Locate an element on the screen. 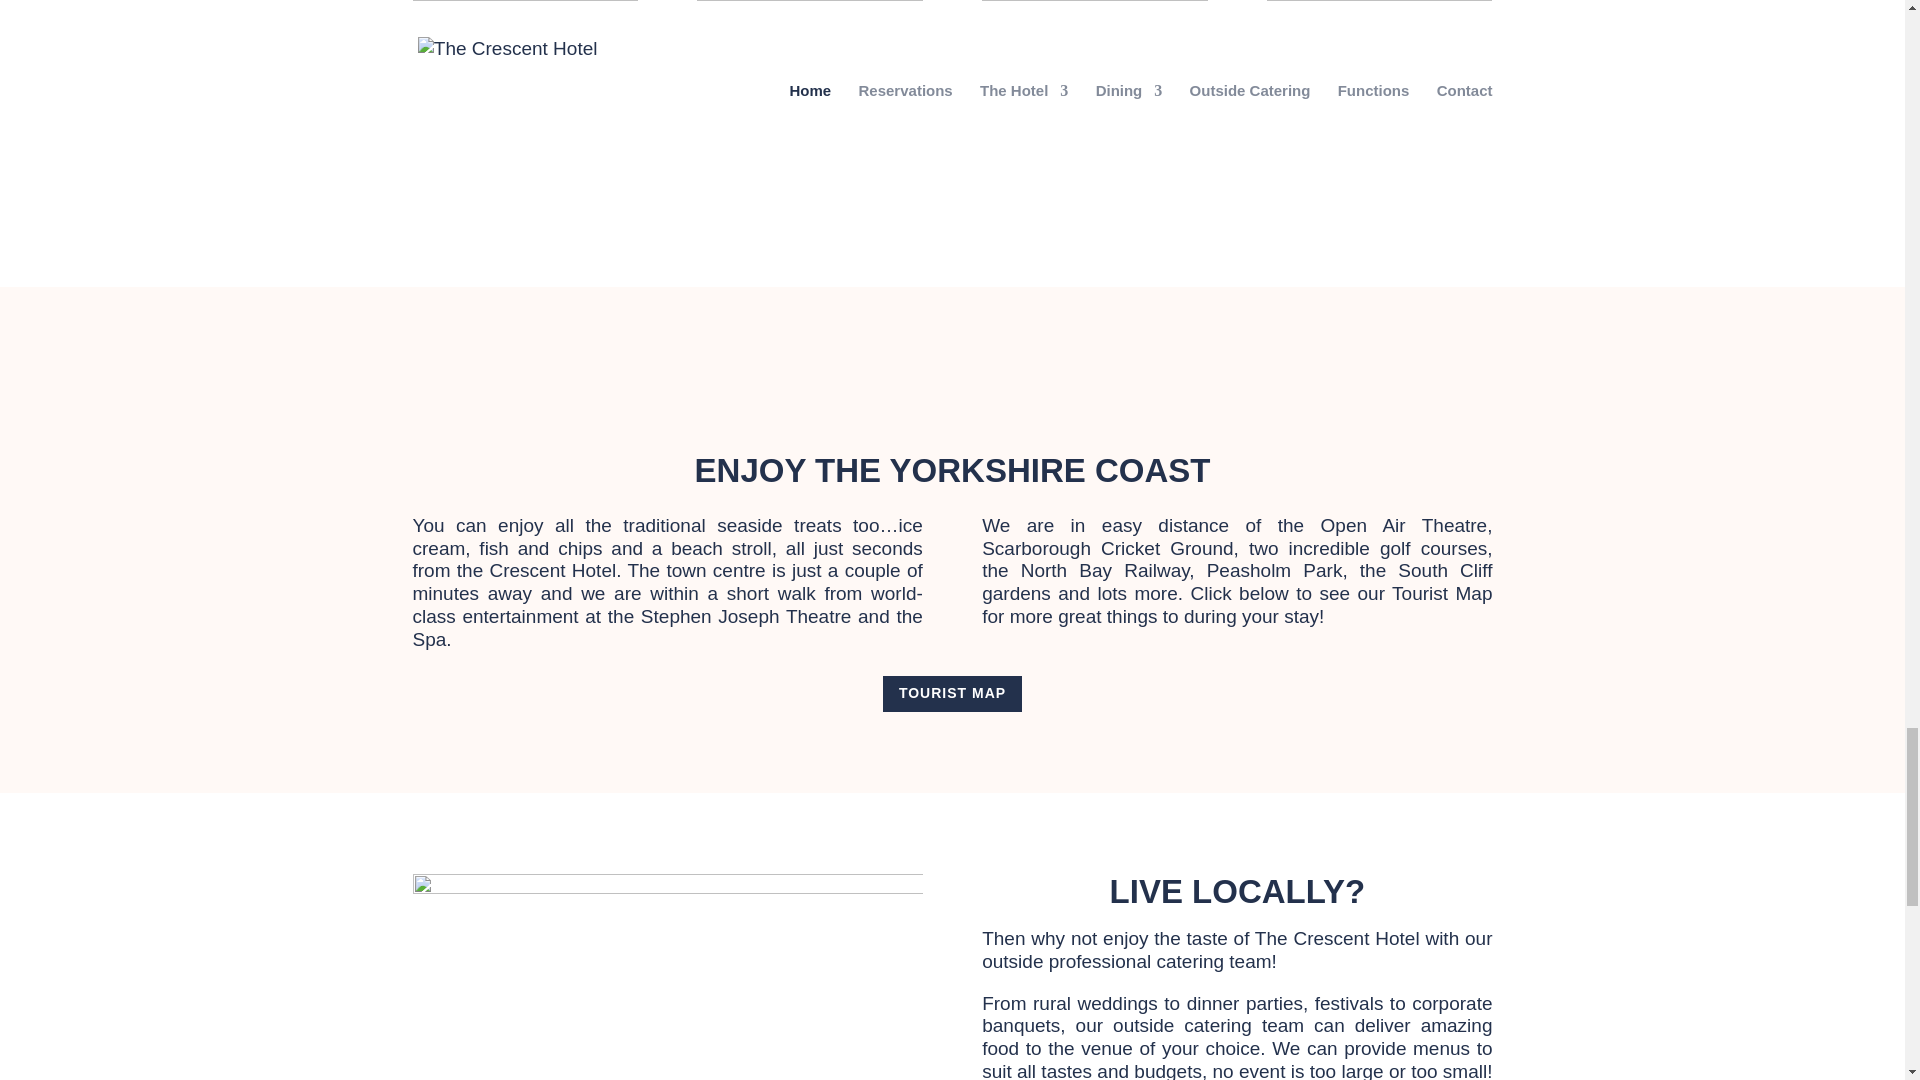 The height and width of the screenshot is (1080, 1920). homepage image-01 is located at coordinates (666, 976).